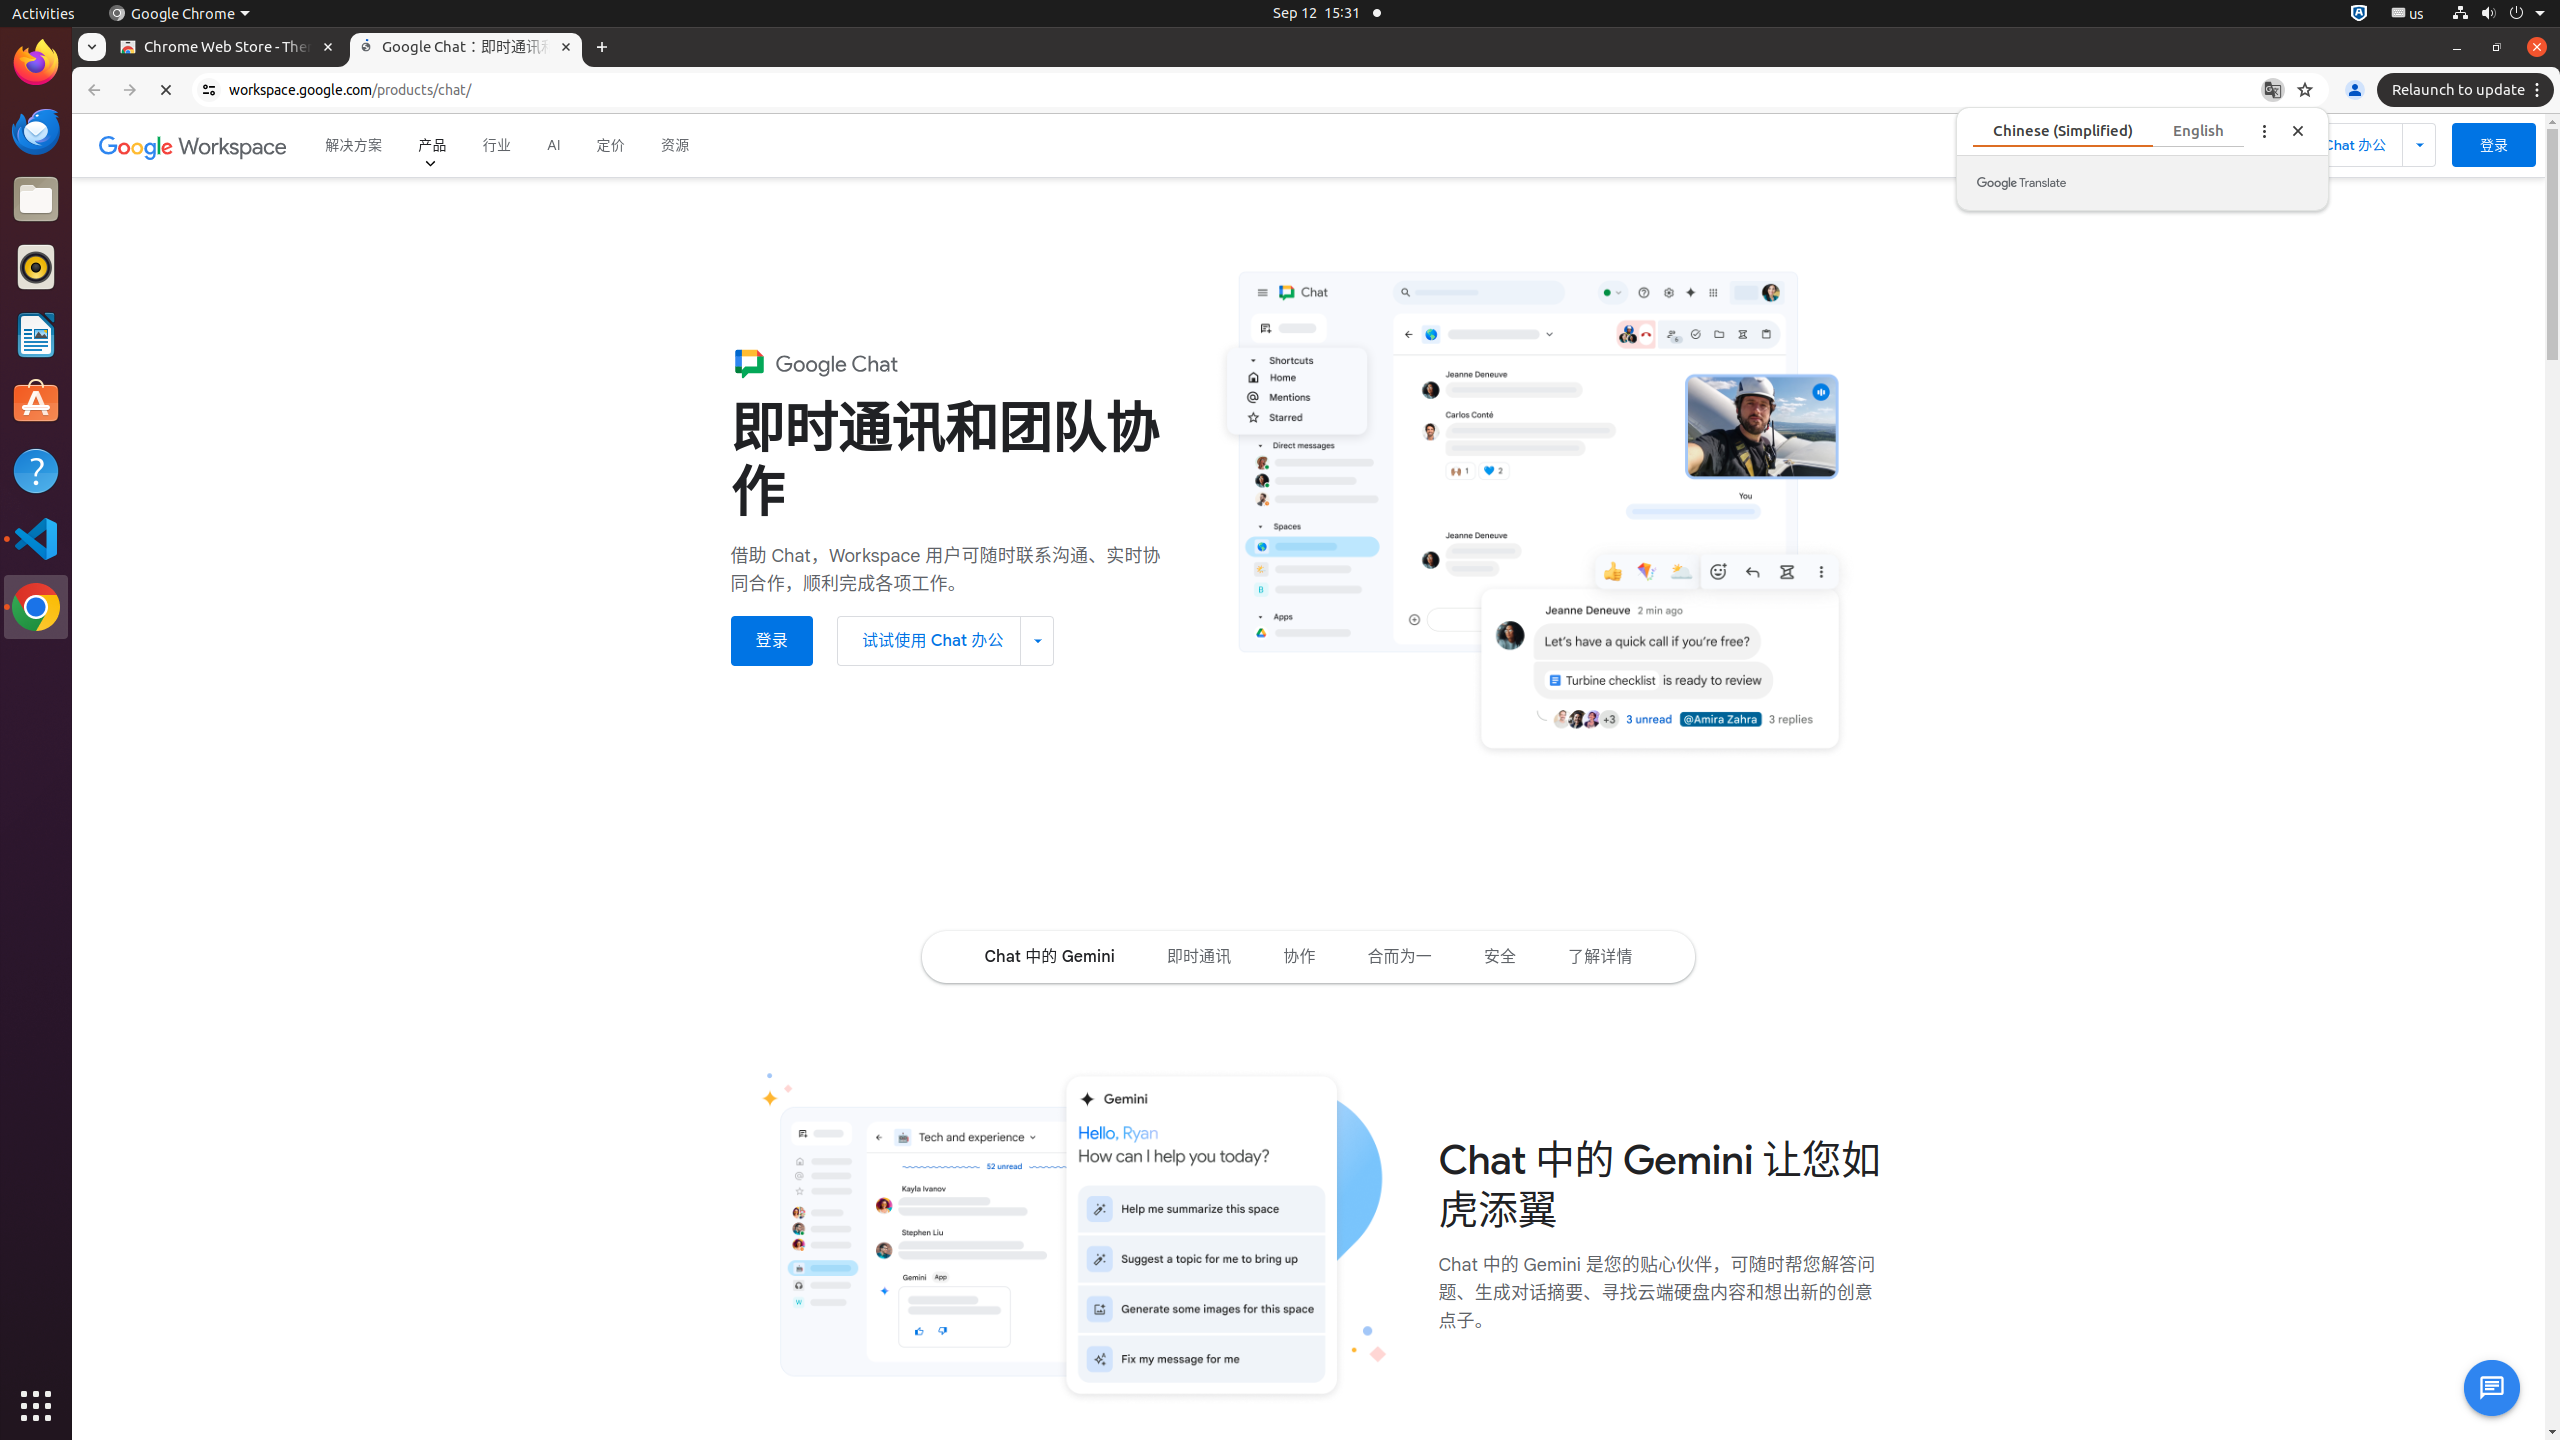 The width and height of the screenshot is (2560, 1440). Describe the element at coordinates (36, 470) in the screenshot. I see `Help` at that location.